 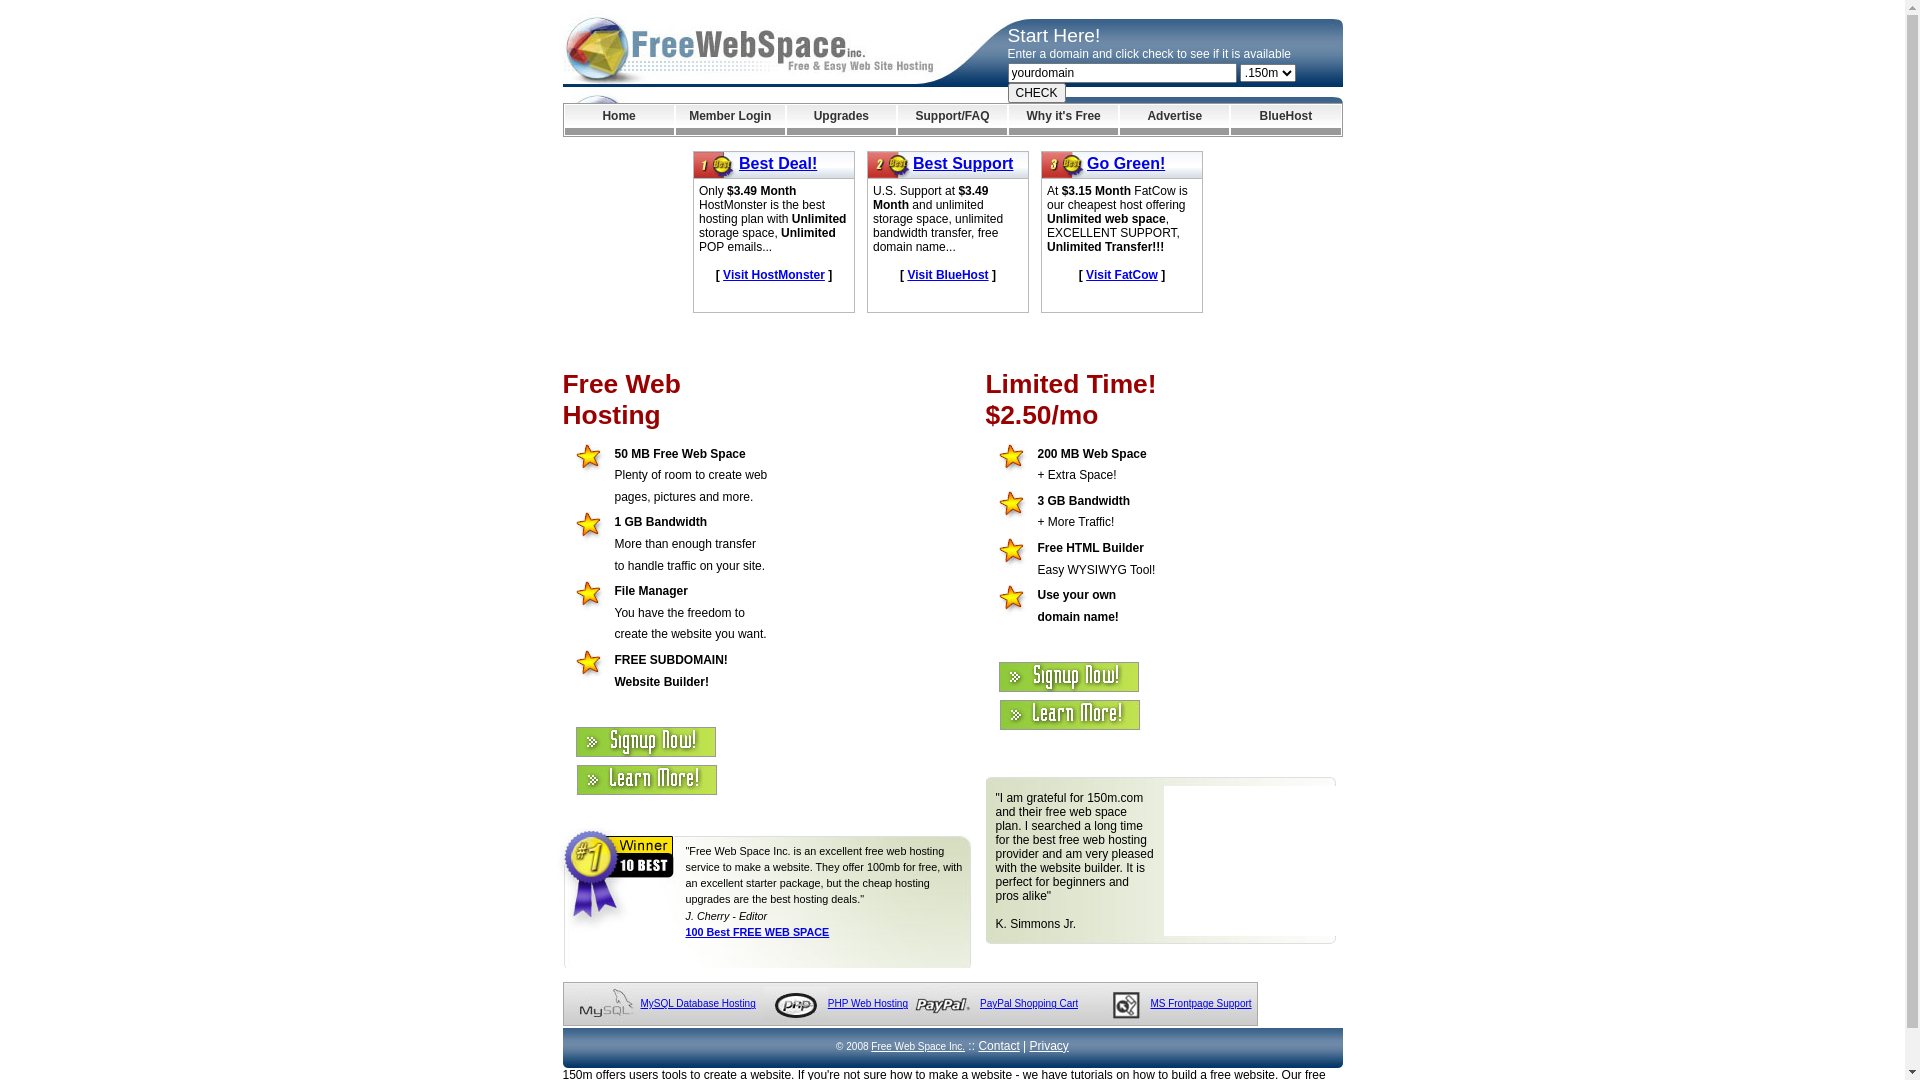 I want to click on CHECK, so click(x=1037, y=93).